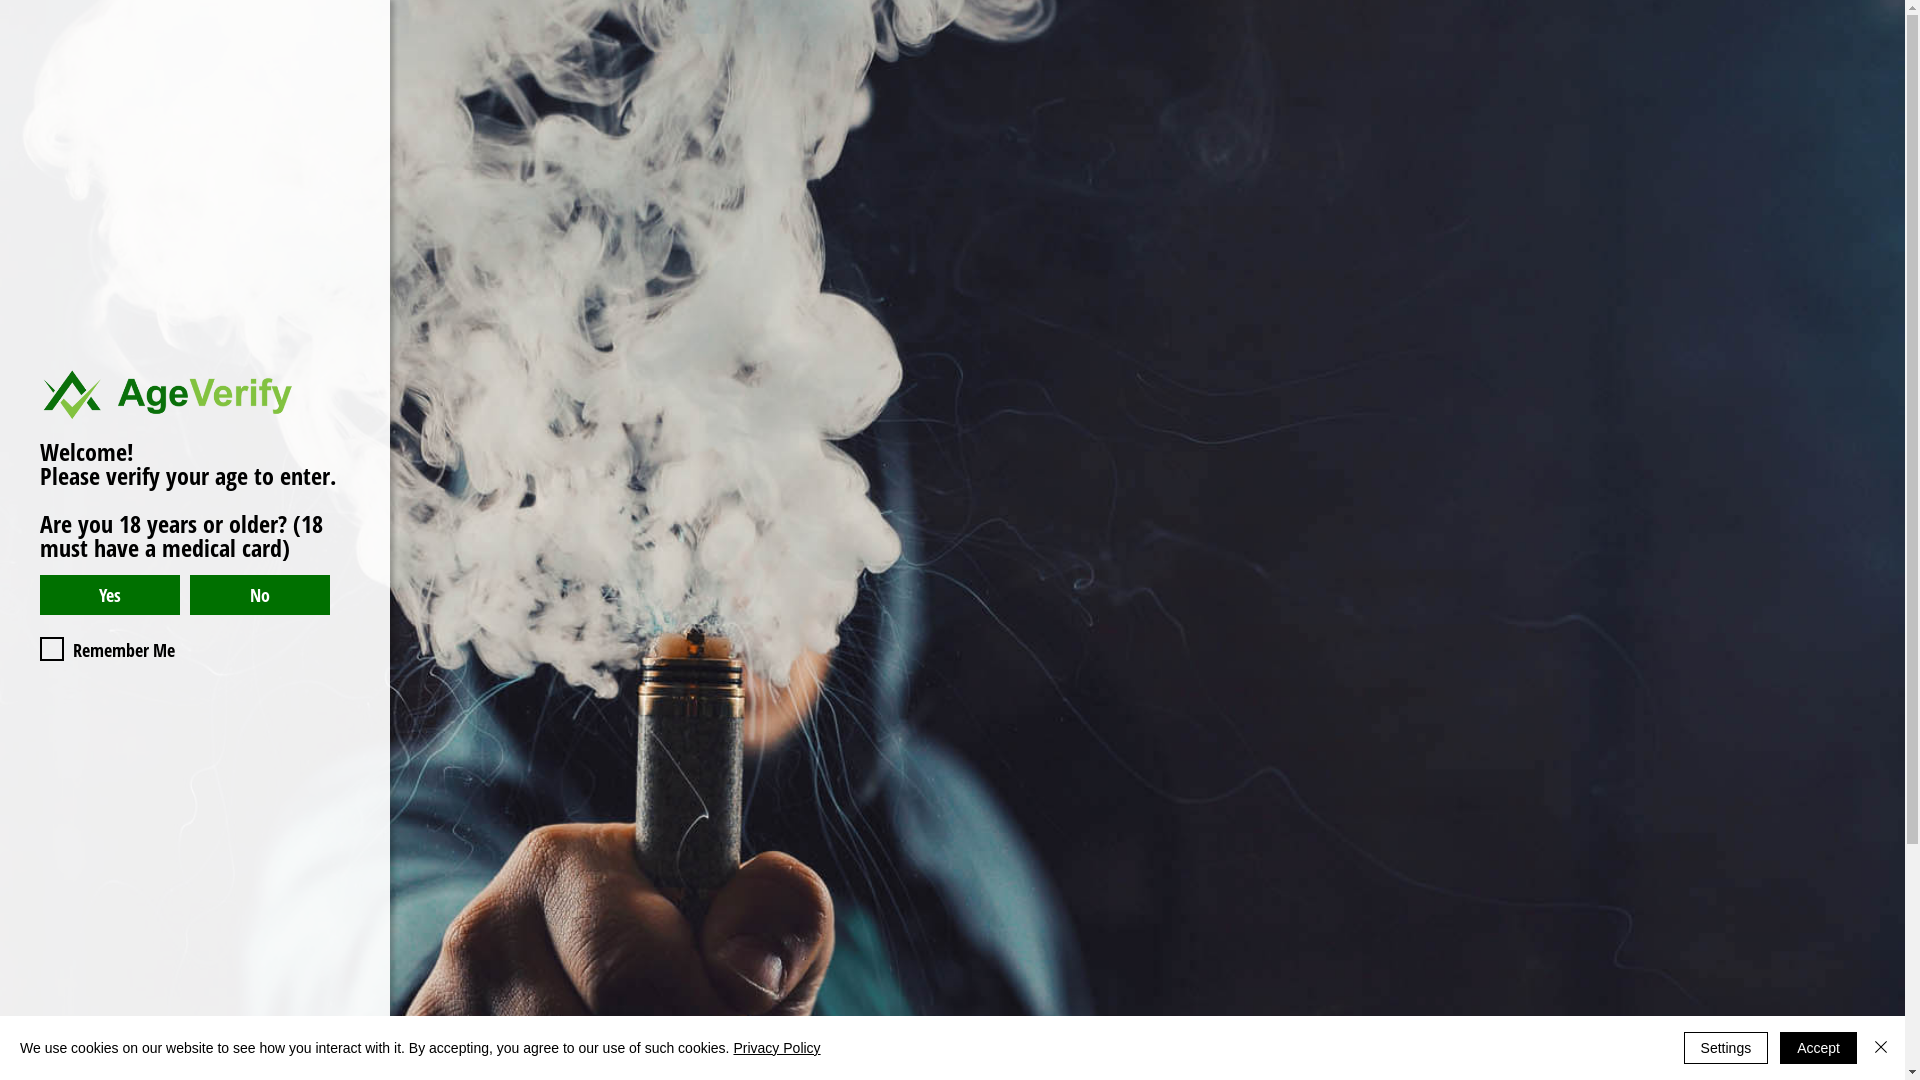 The image size is (1920, 1080). Describe the element at coordinates (710, 606) in the screenshot. I see `Jackson Michigan Cannabis News!` at that location.